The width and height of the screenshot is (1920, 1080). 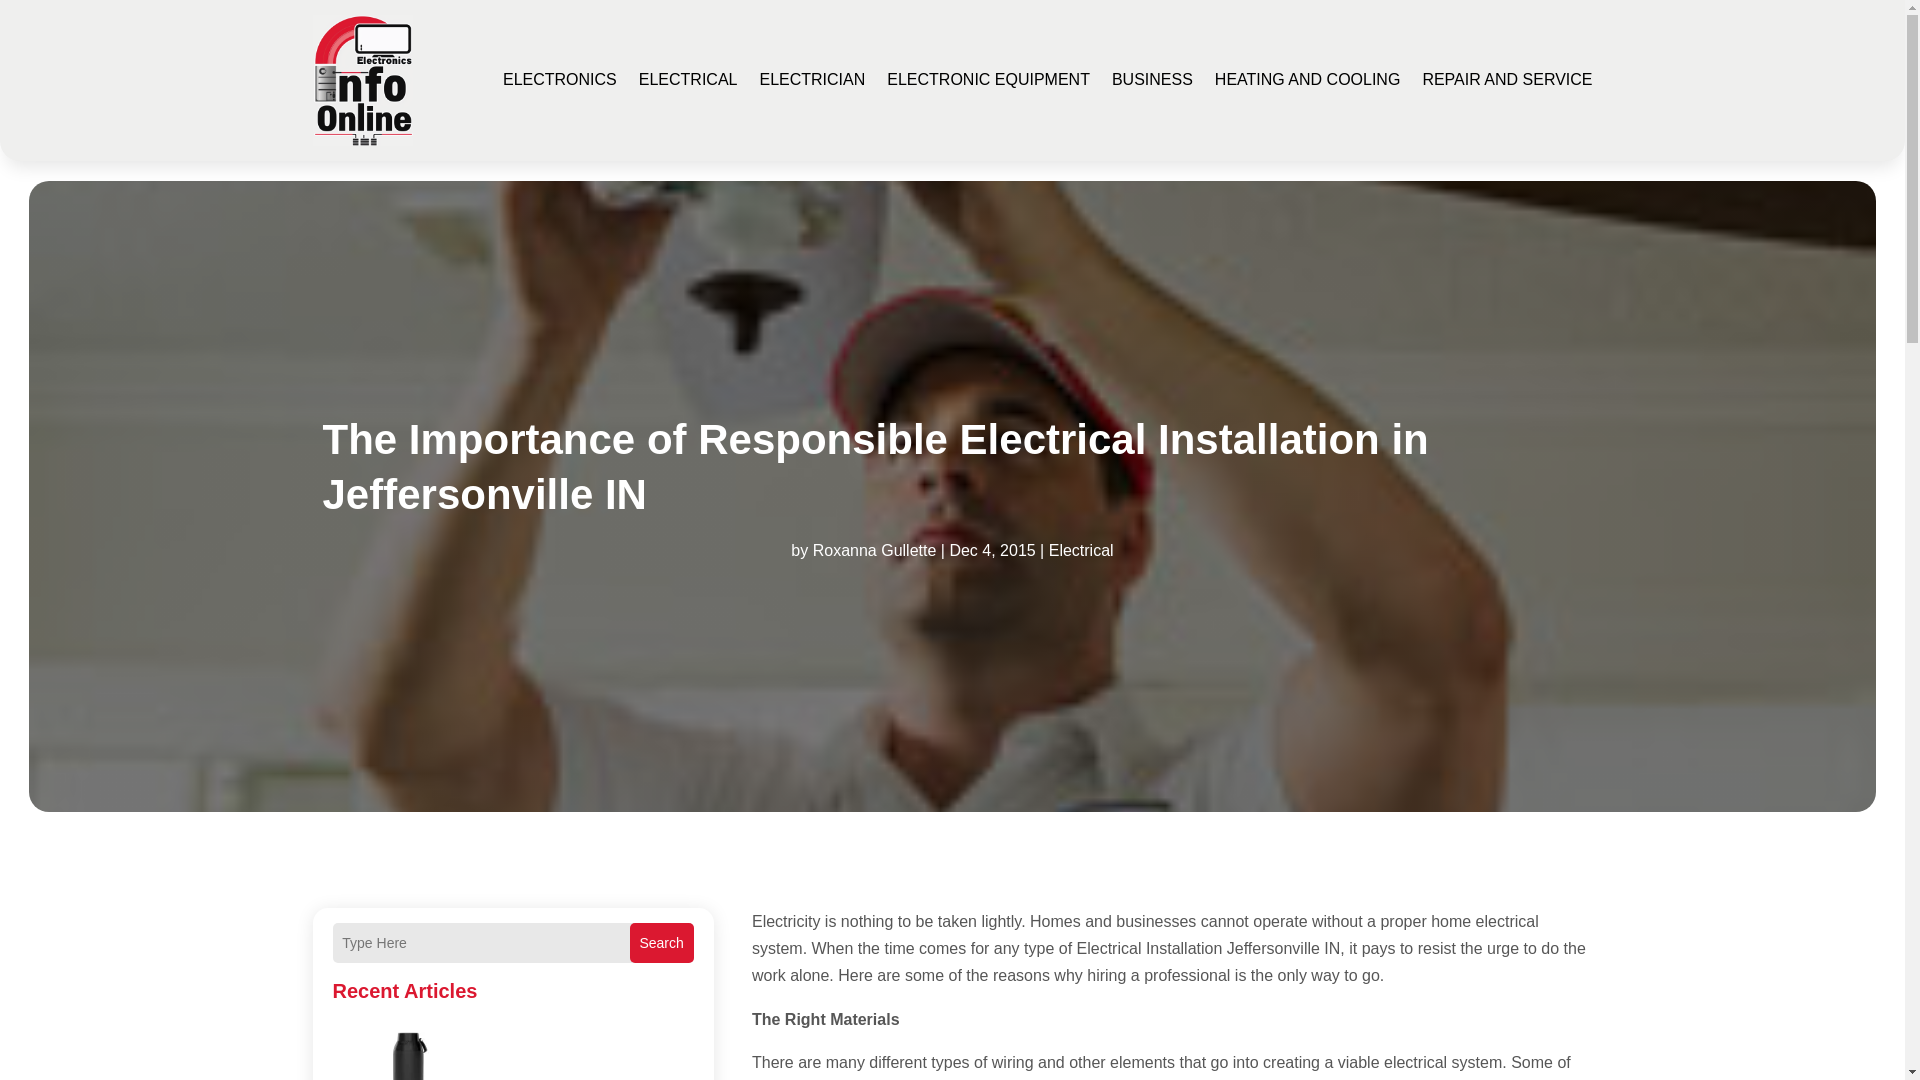 I want to click on Roxanna Gullette, so click(x=874, y=550).